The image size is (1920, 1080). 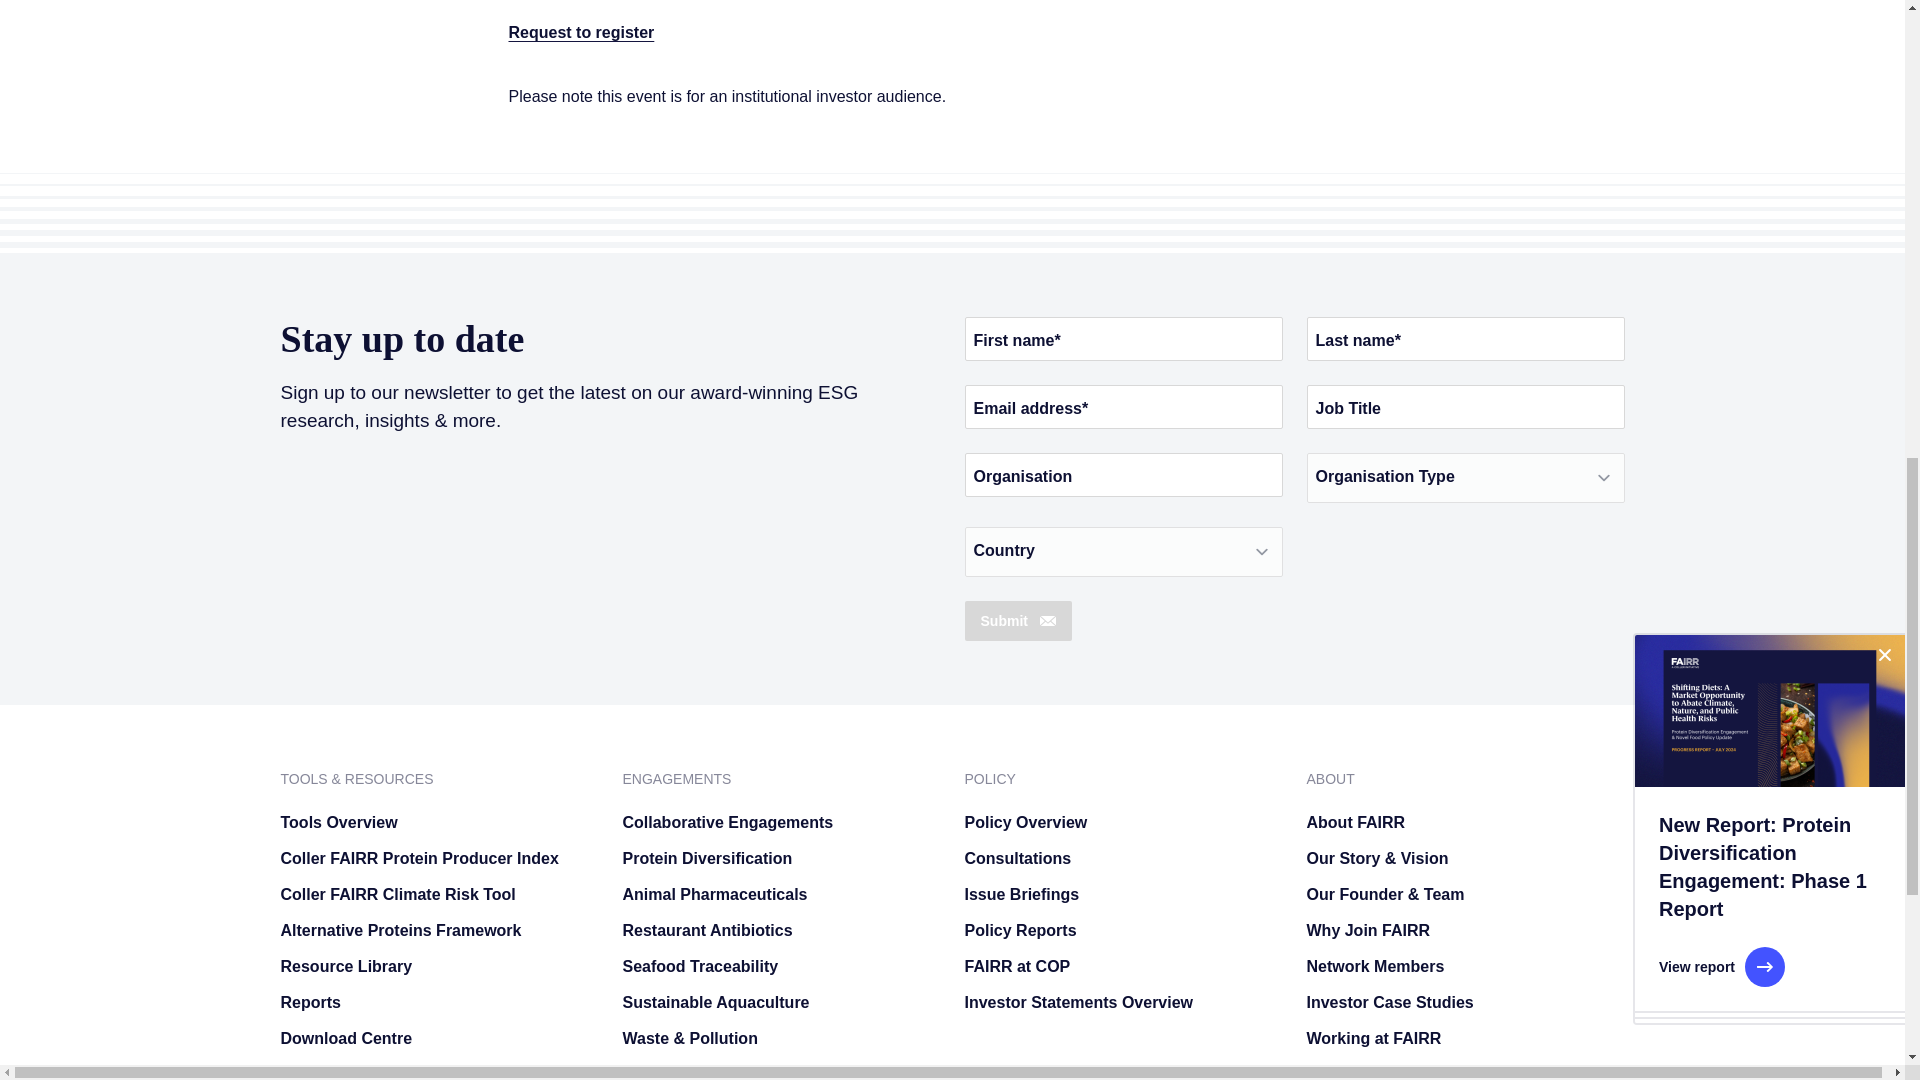 I want to click on Coller FAIRR Protein Producer Index, so click(x=438, y=858).